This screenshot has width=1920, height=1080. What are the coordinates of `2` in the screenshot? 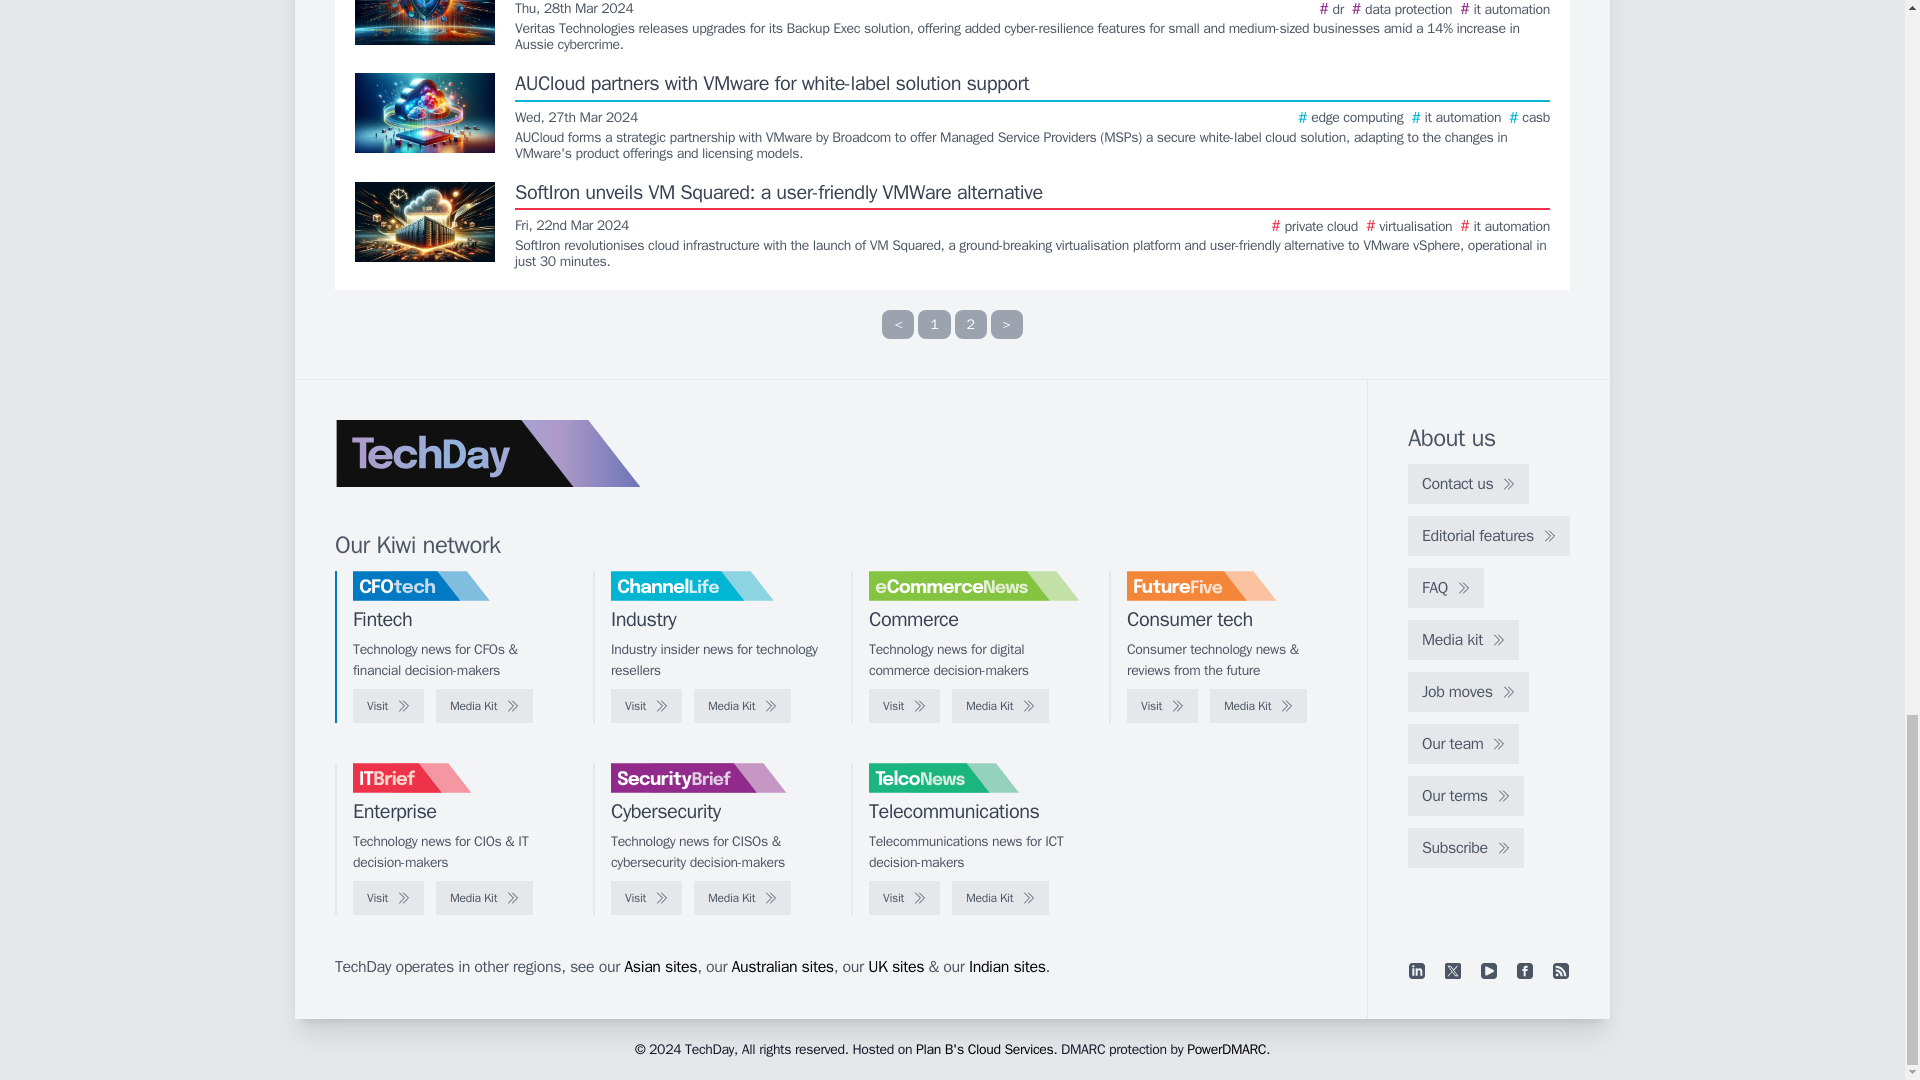 It's located at (970, 324).